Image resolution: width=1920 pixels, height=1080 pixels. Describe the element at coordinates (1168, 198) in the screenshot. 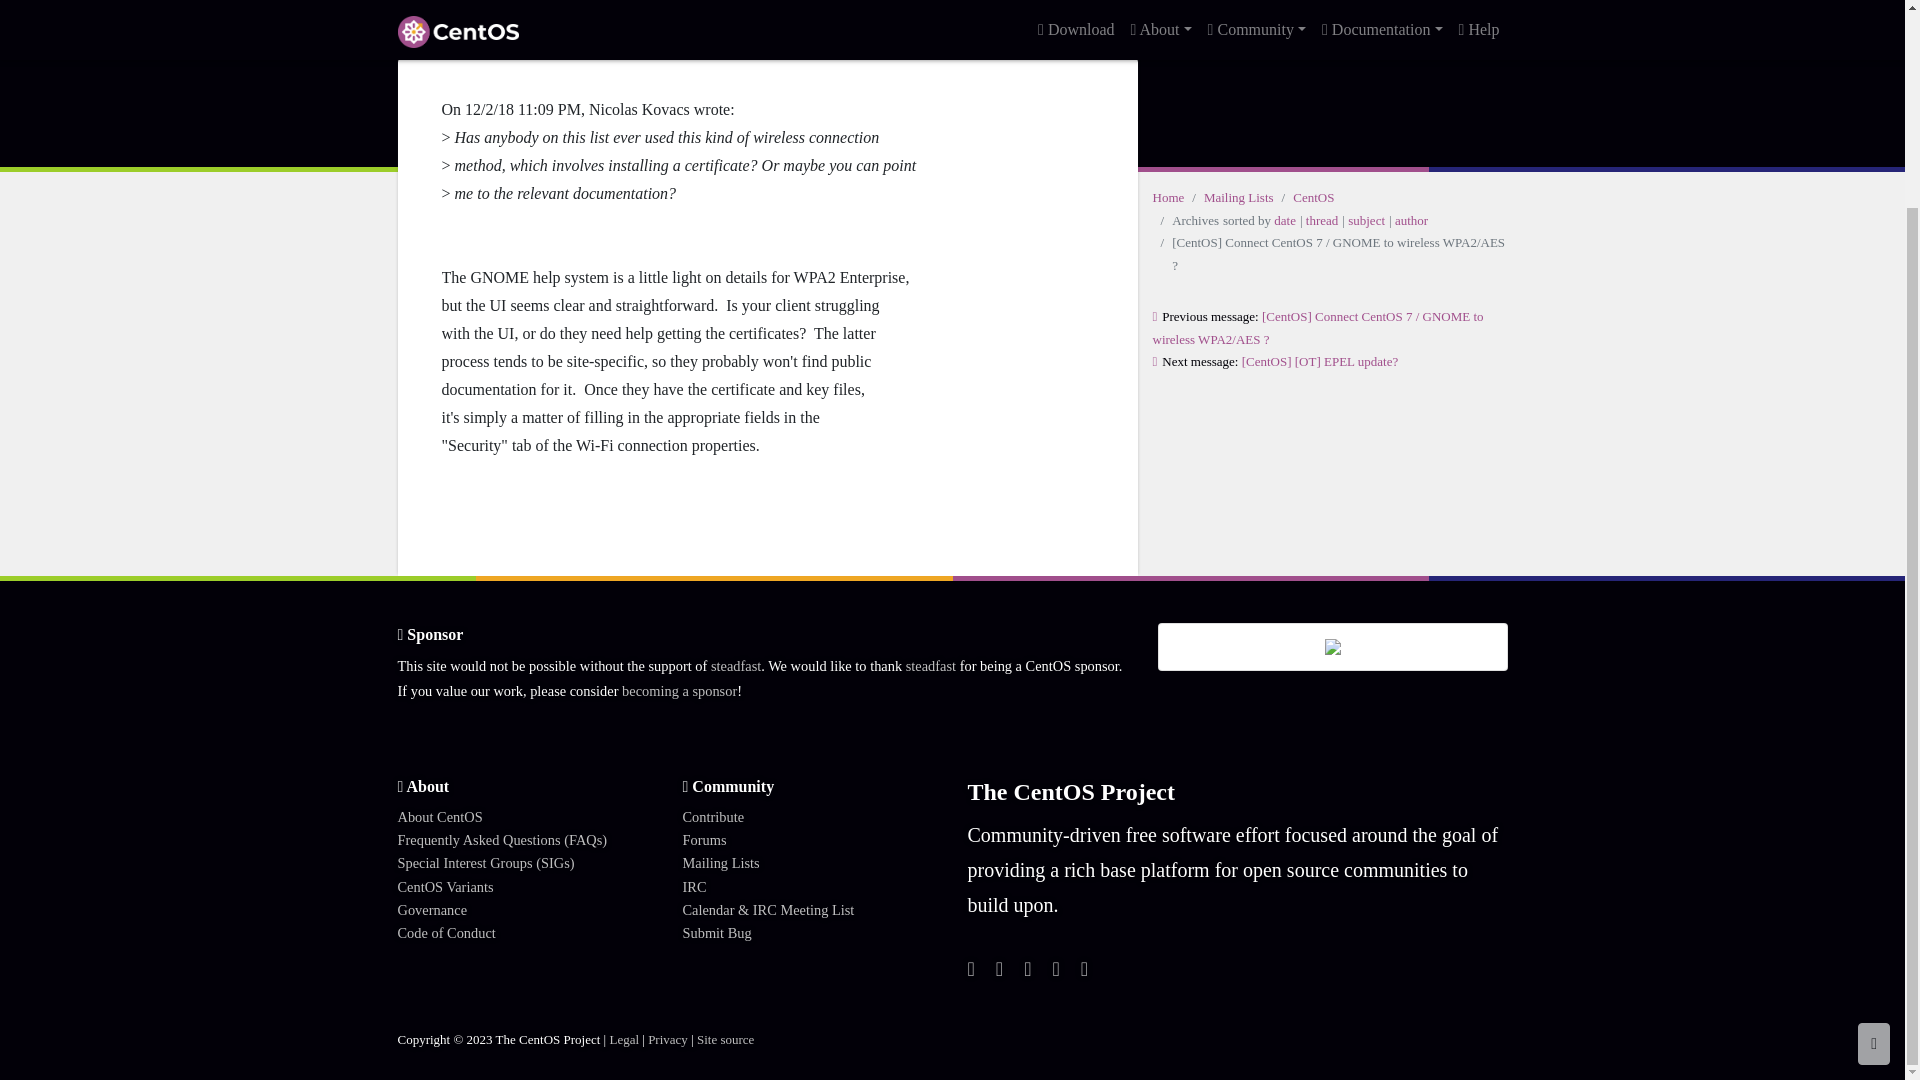

I see `Home` at that location.